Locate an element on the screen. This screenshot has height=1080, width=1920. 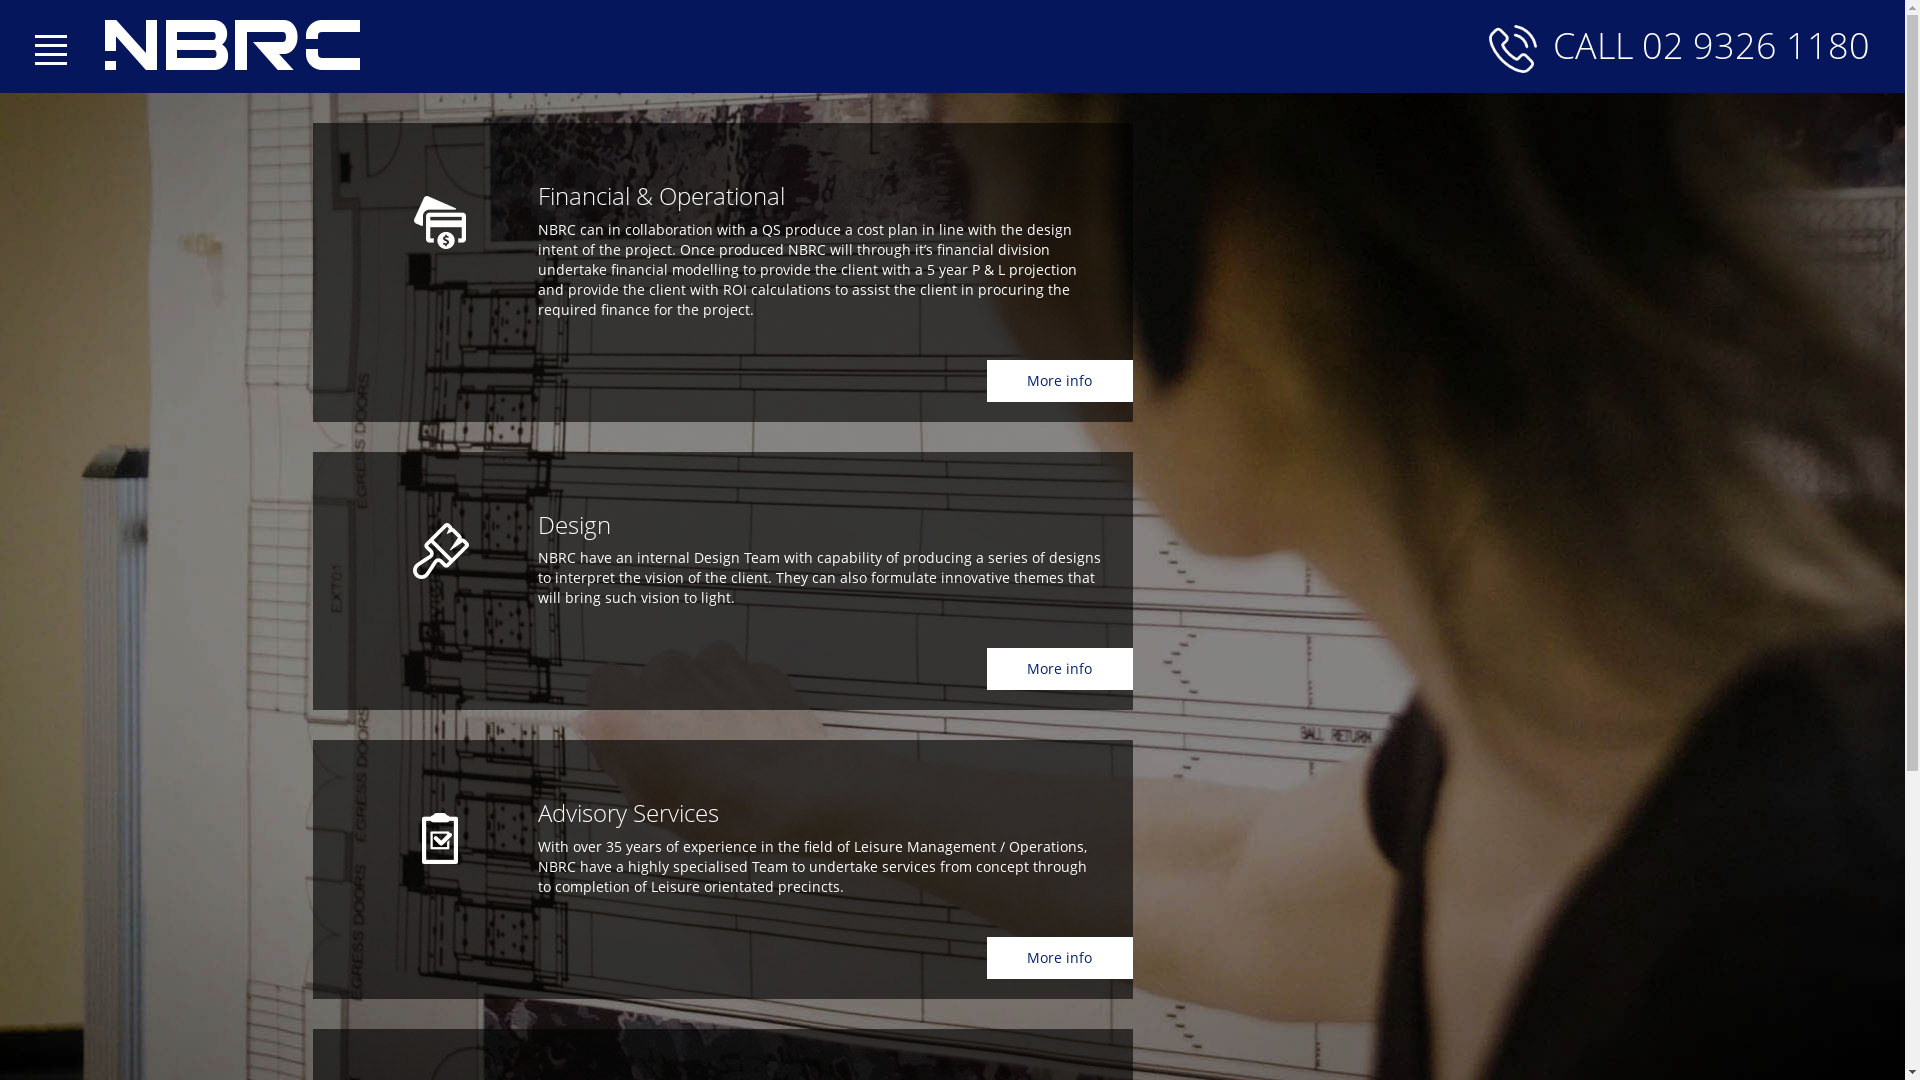
02 9326 1180 is located at coordinates (1756, 46).